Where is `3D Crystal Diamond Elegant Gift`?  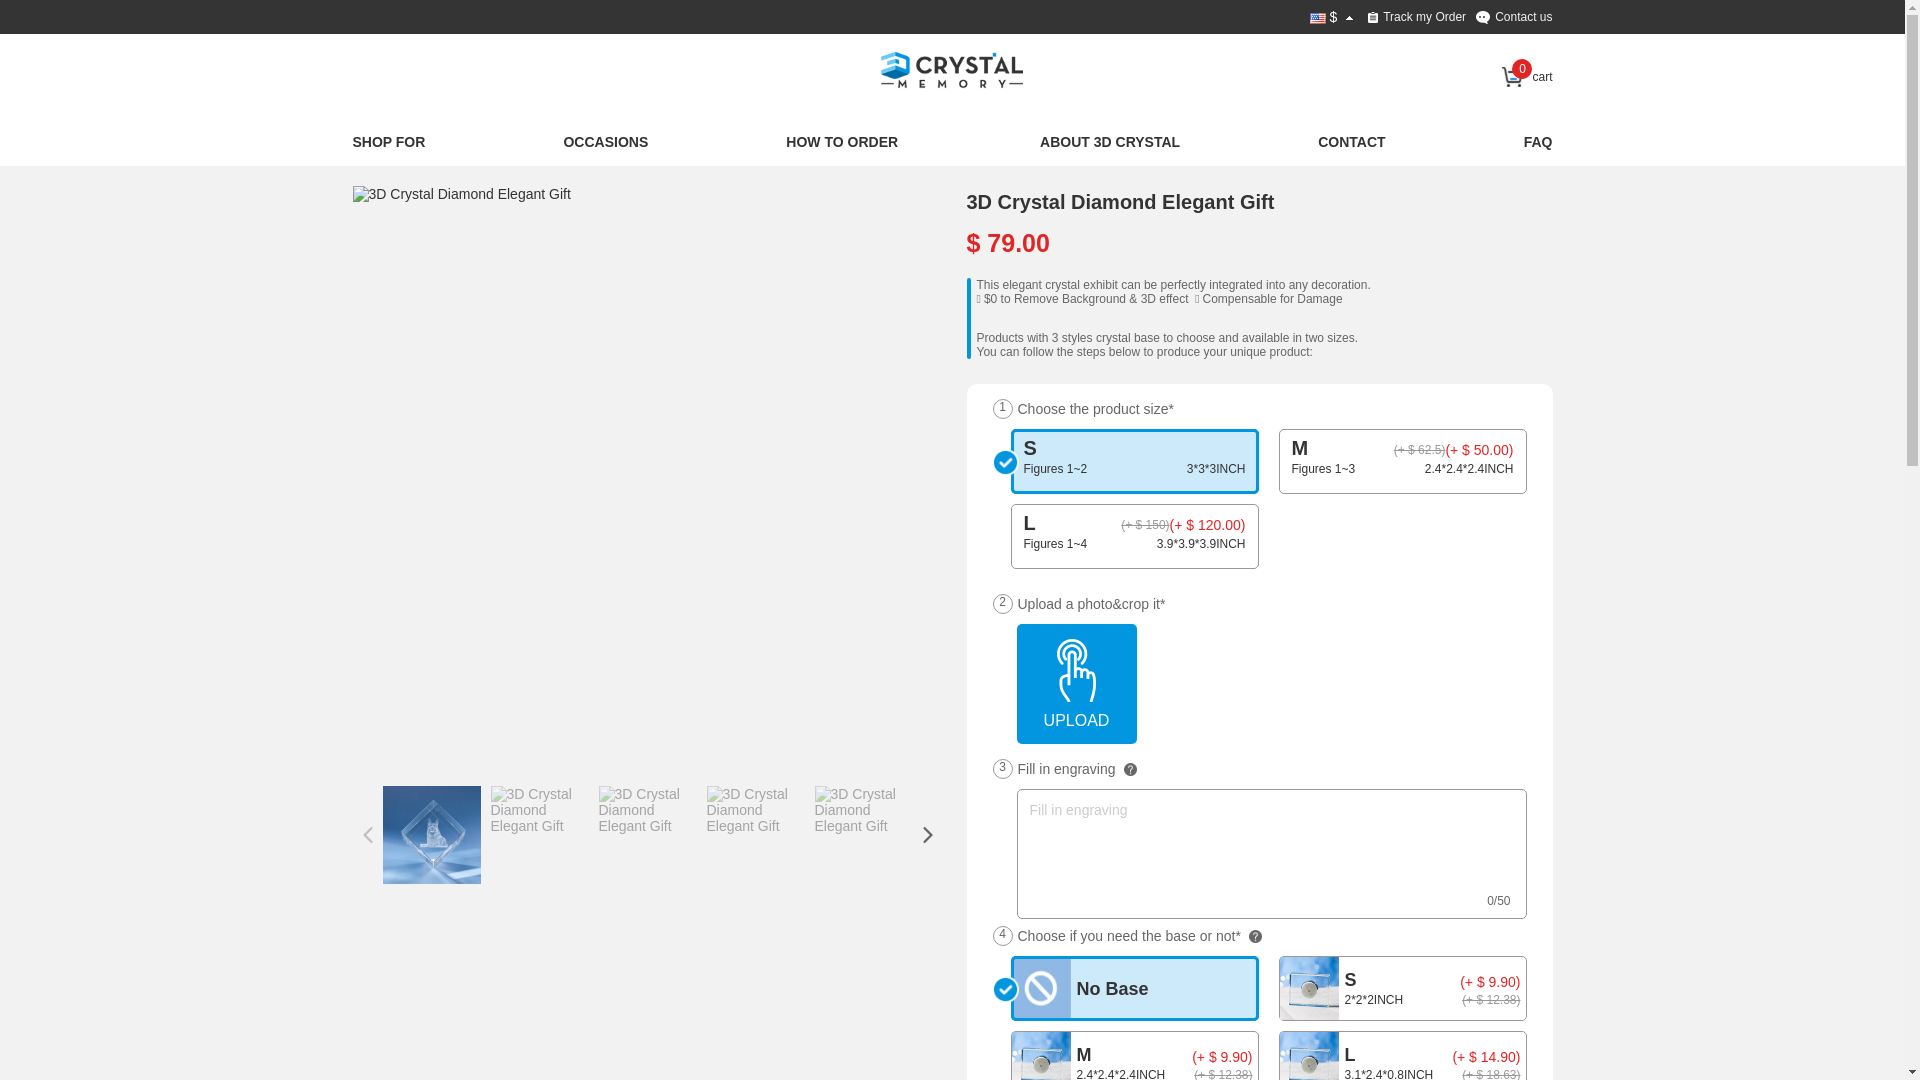 3D Crystal Diamond Elegant Gift is located at coordinates (647, 810).